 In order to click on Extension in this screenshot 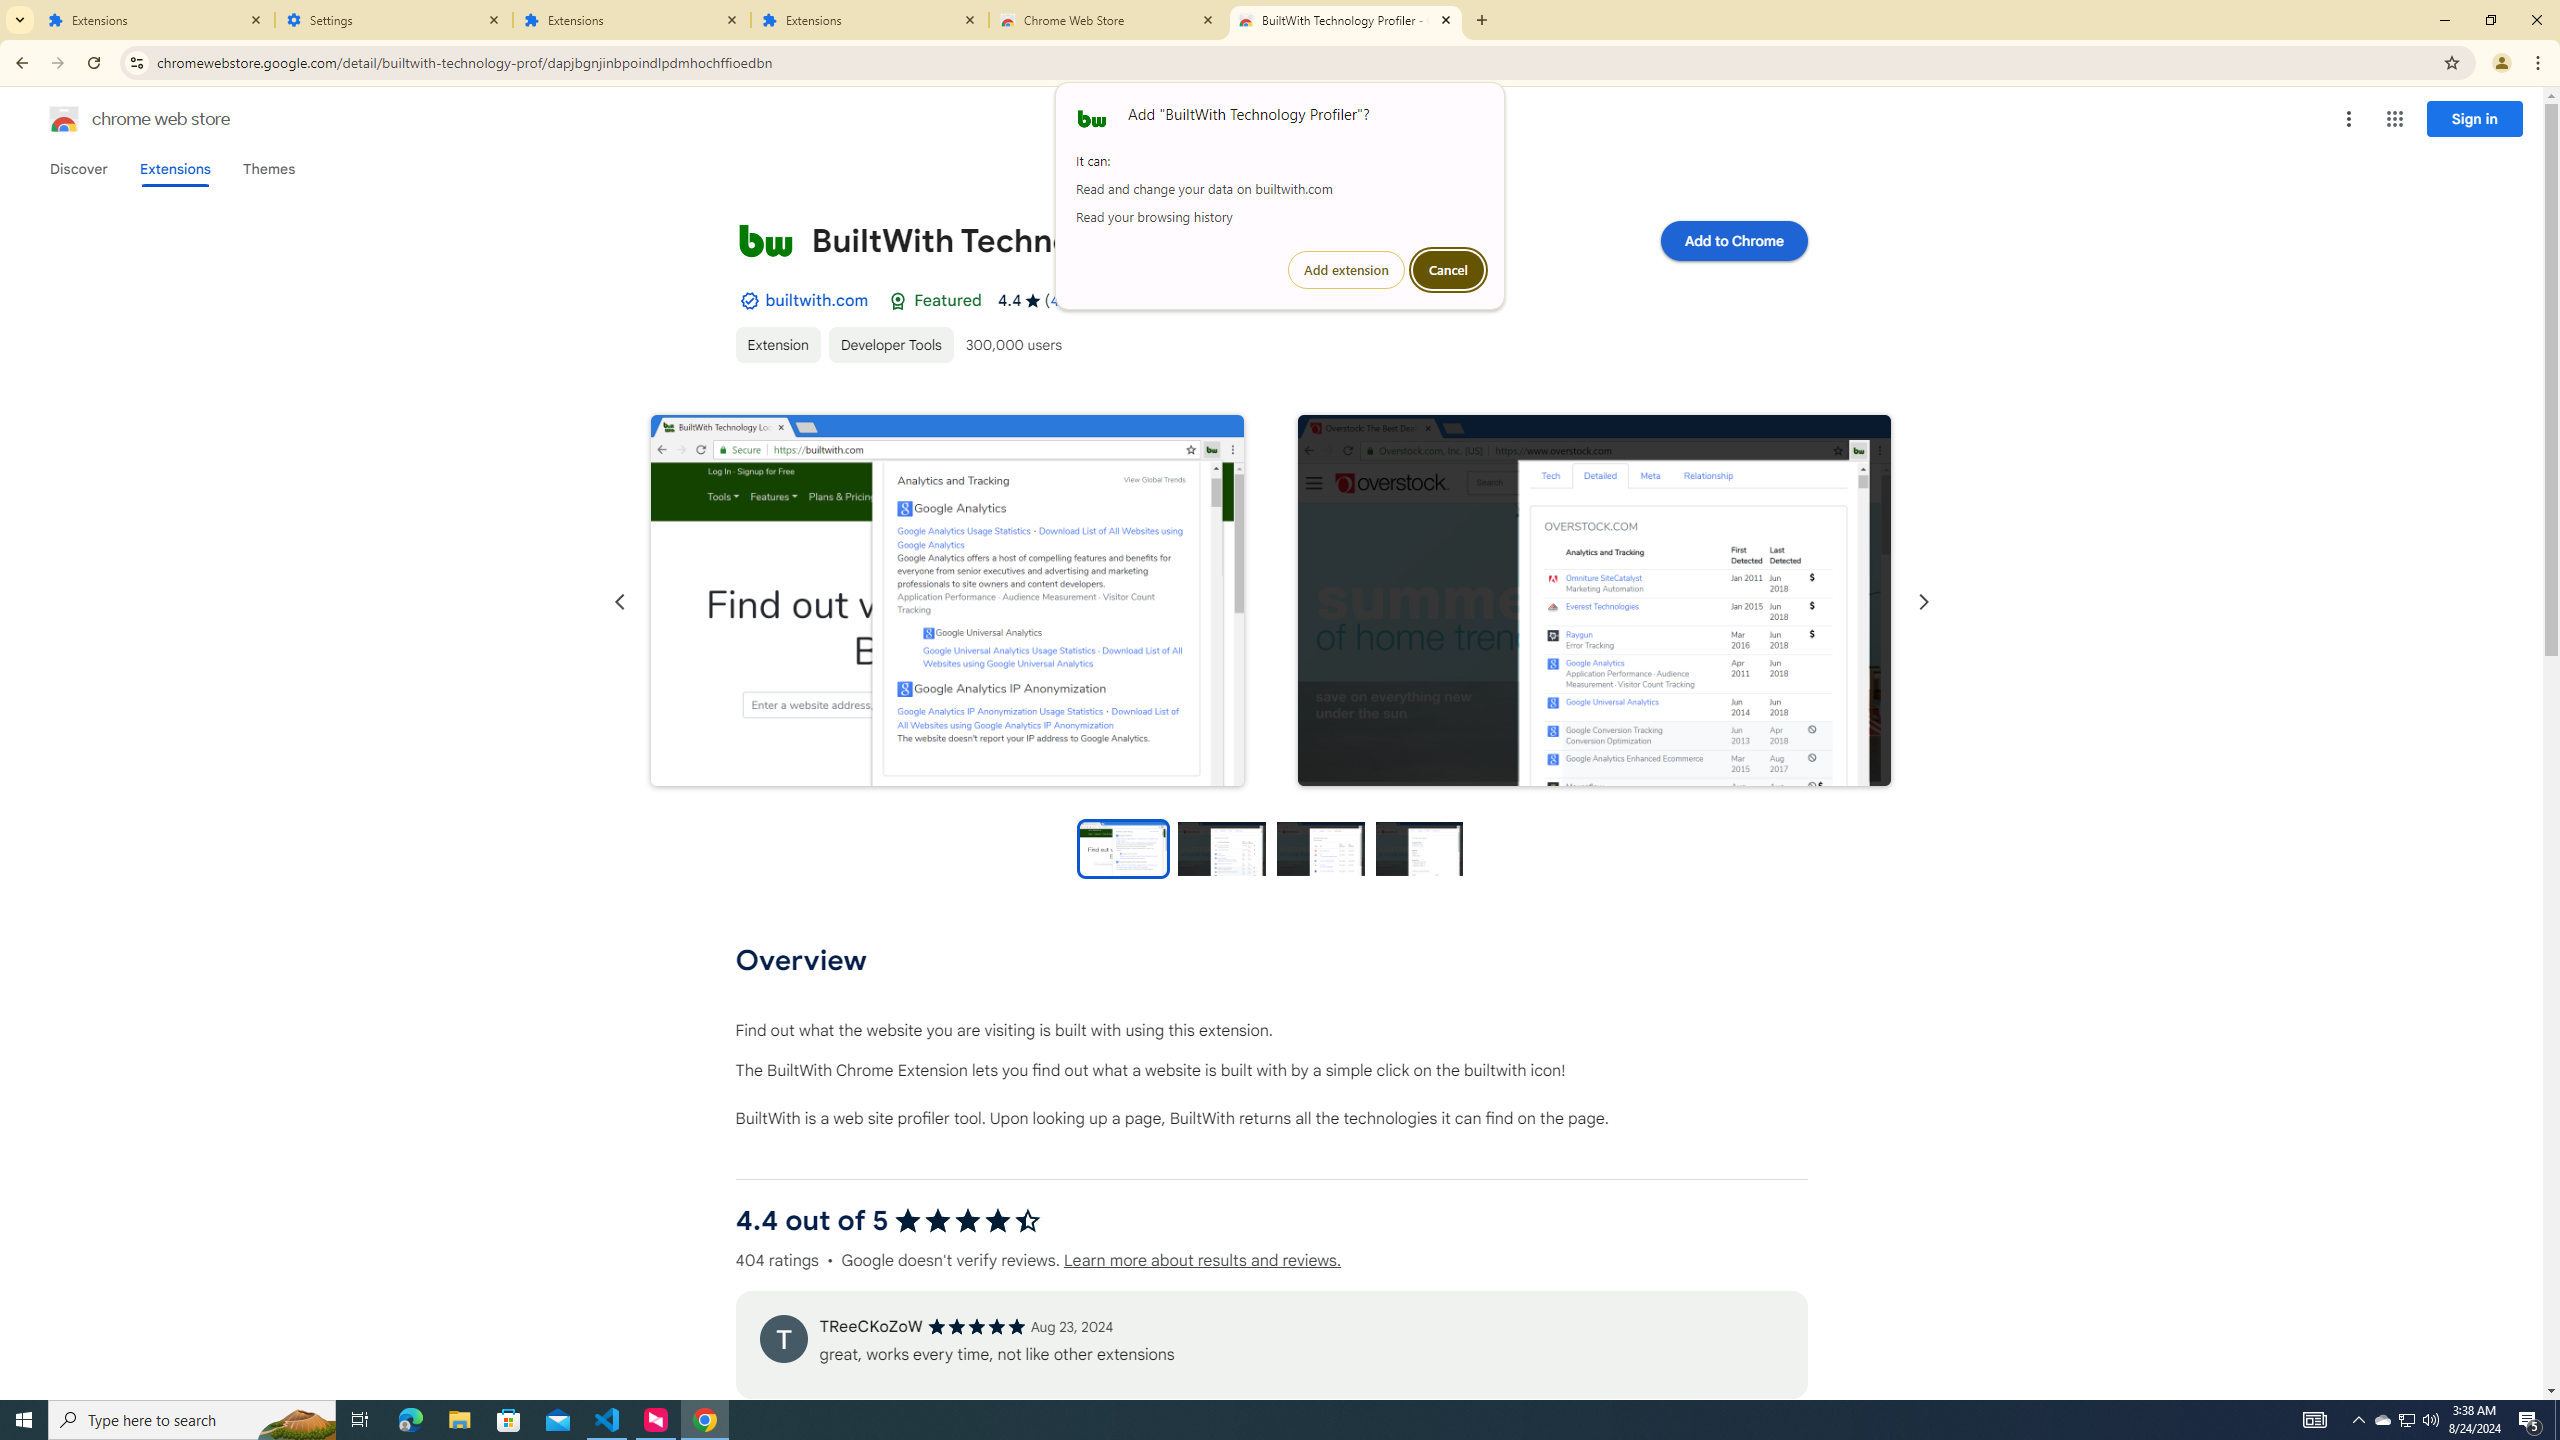, I will do `click(778, 344)`.